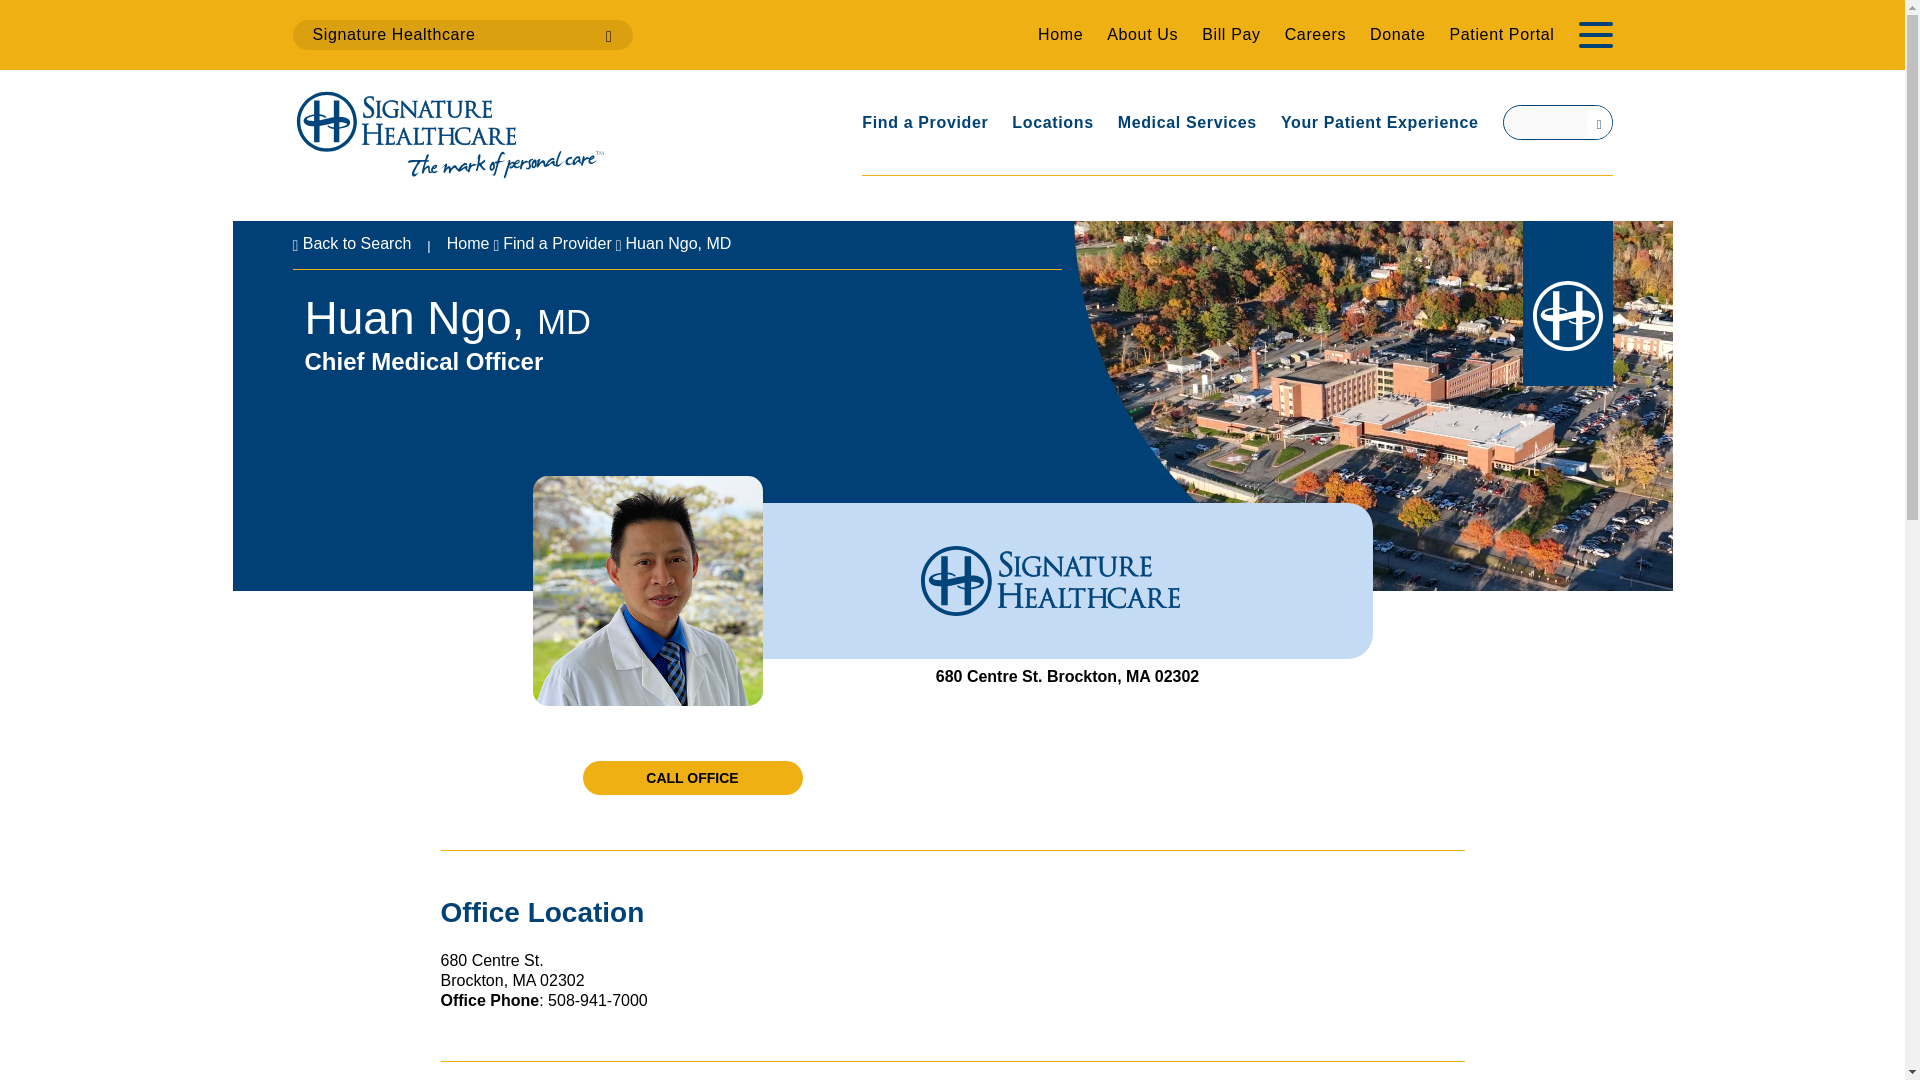 This screenshot has width=1920, height=1080. What do you see at coordinates (1314, 34) in the screenshot?
I see `Careers` at bounding box center [1314, 34].